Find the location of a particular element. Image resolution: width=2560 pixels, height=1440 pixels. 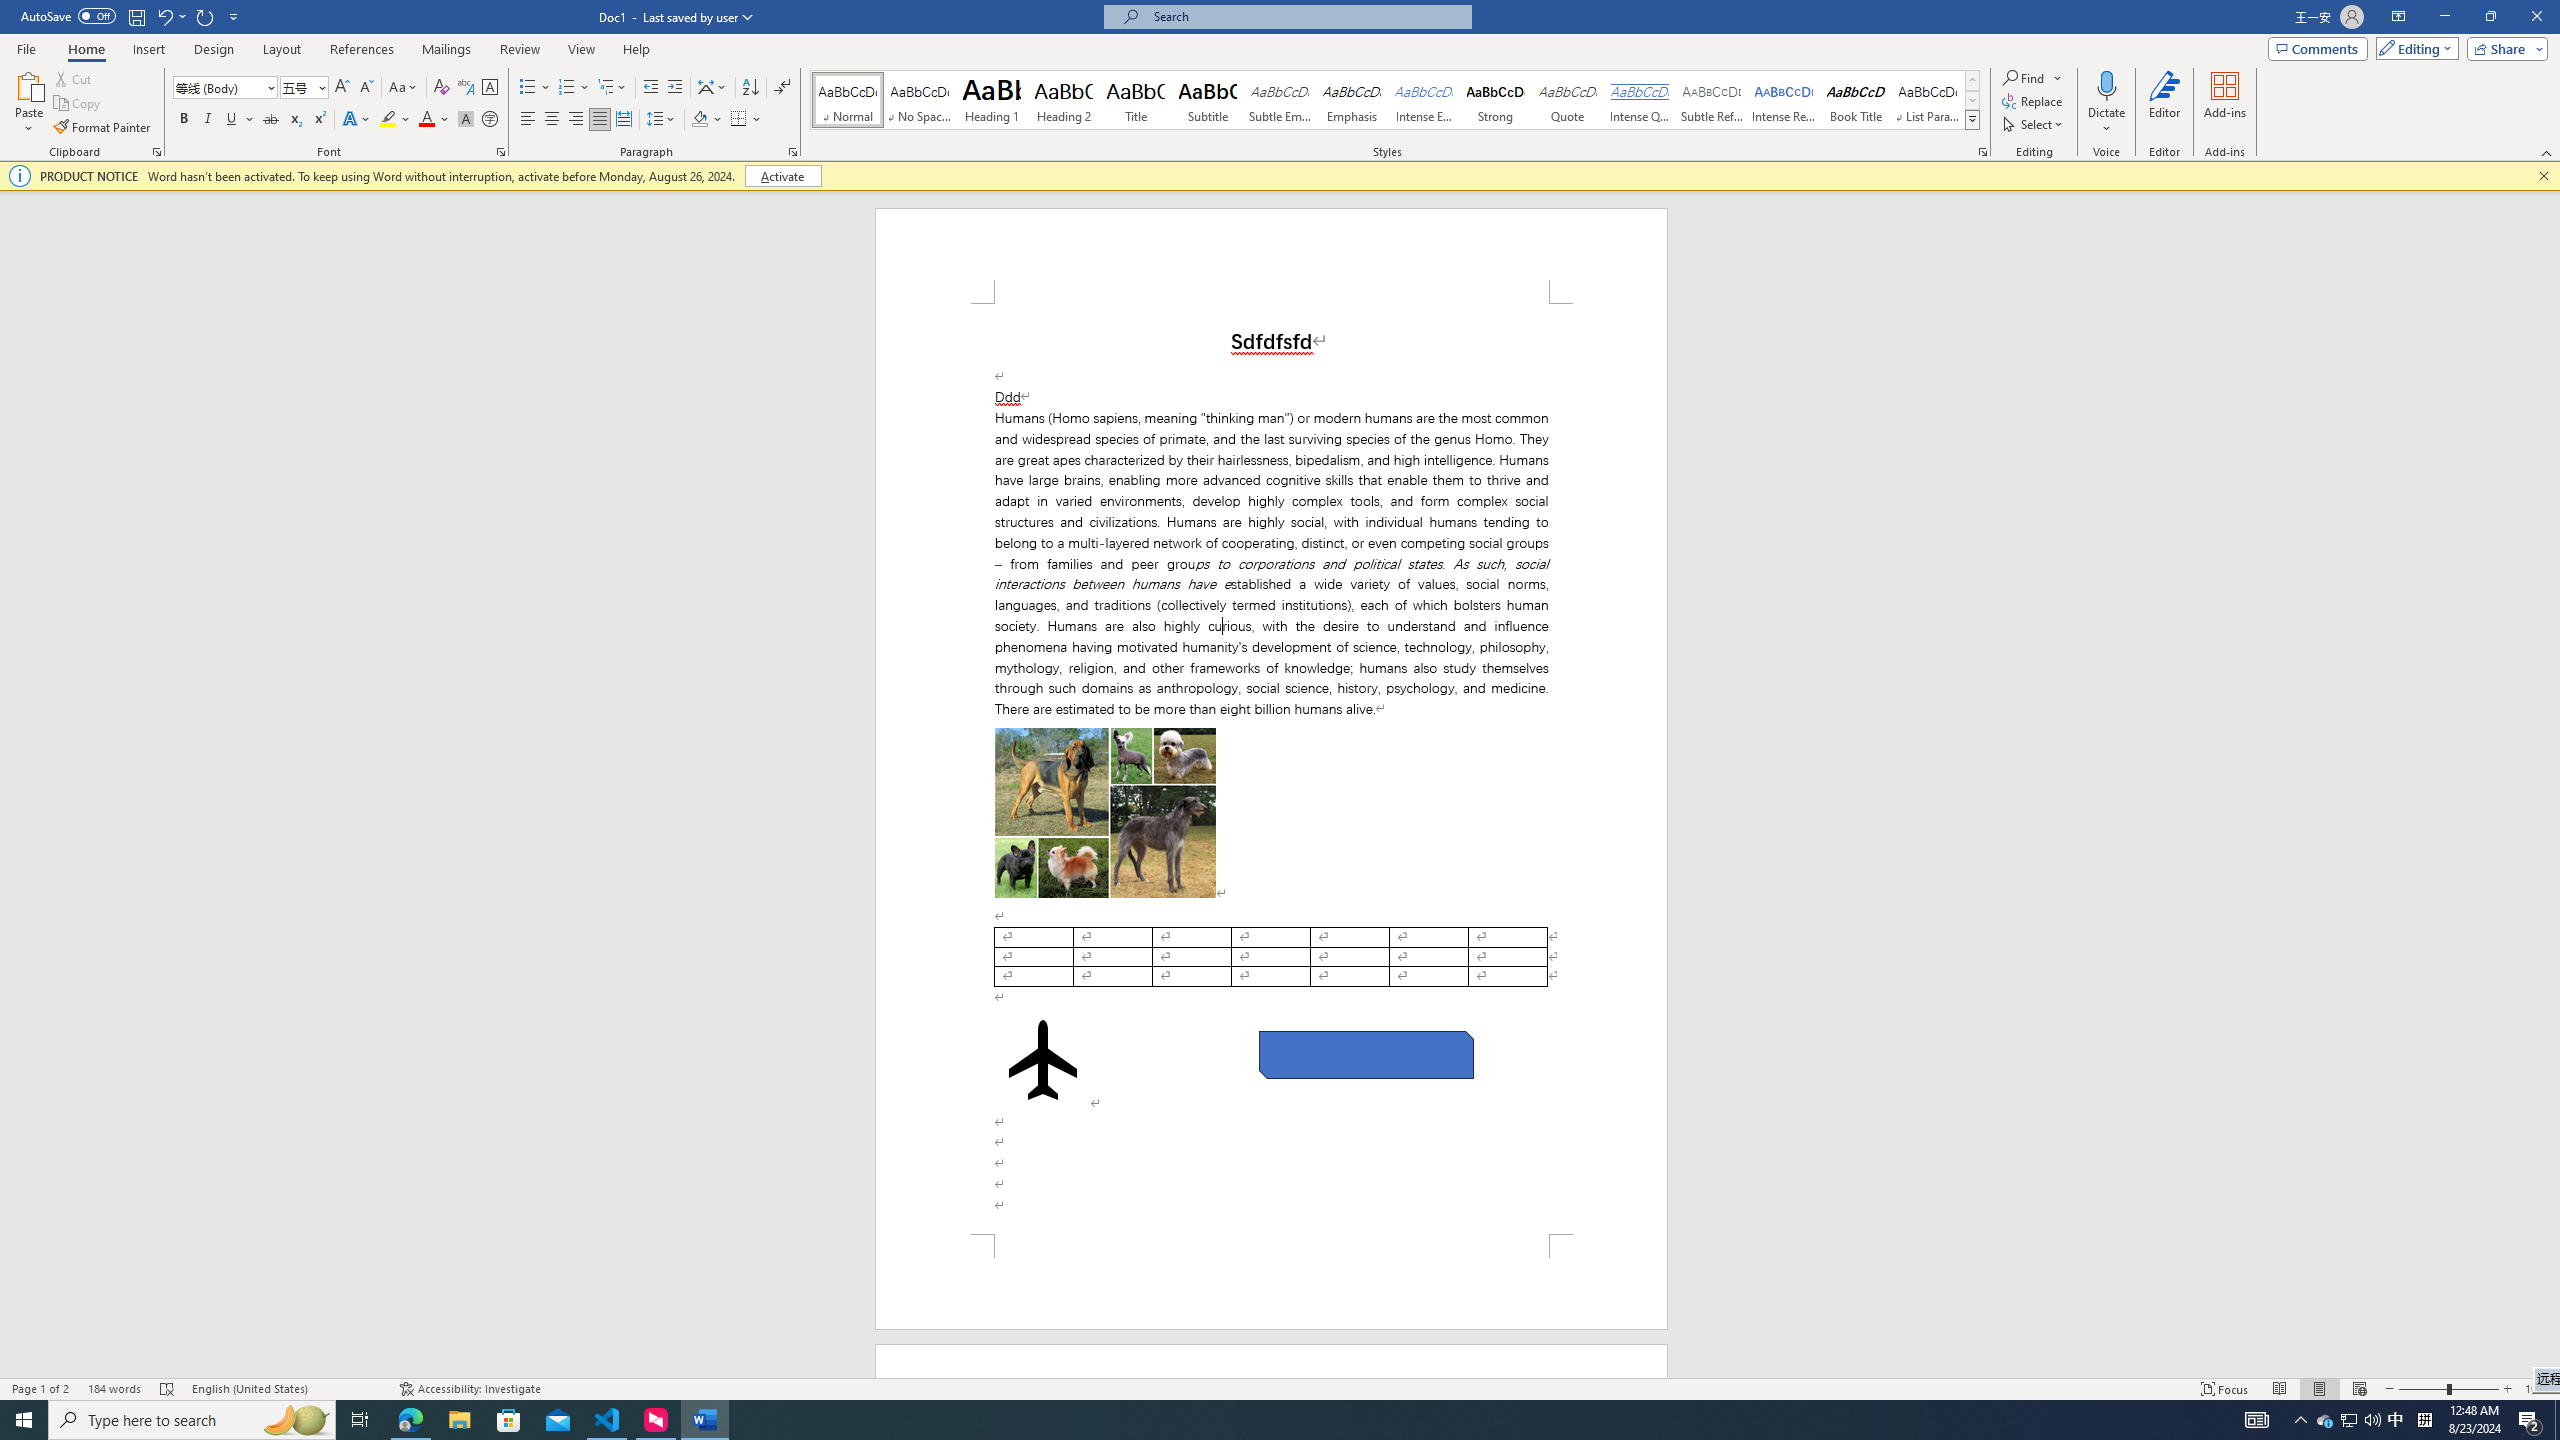

Repeat Italic is located at coordinates (206, 16).